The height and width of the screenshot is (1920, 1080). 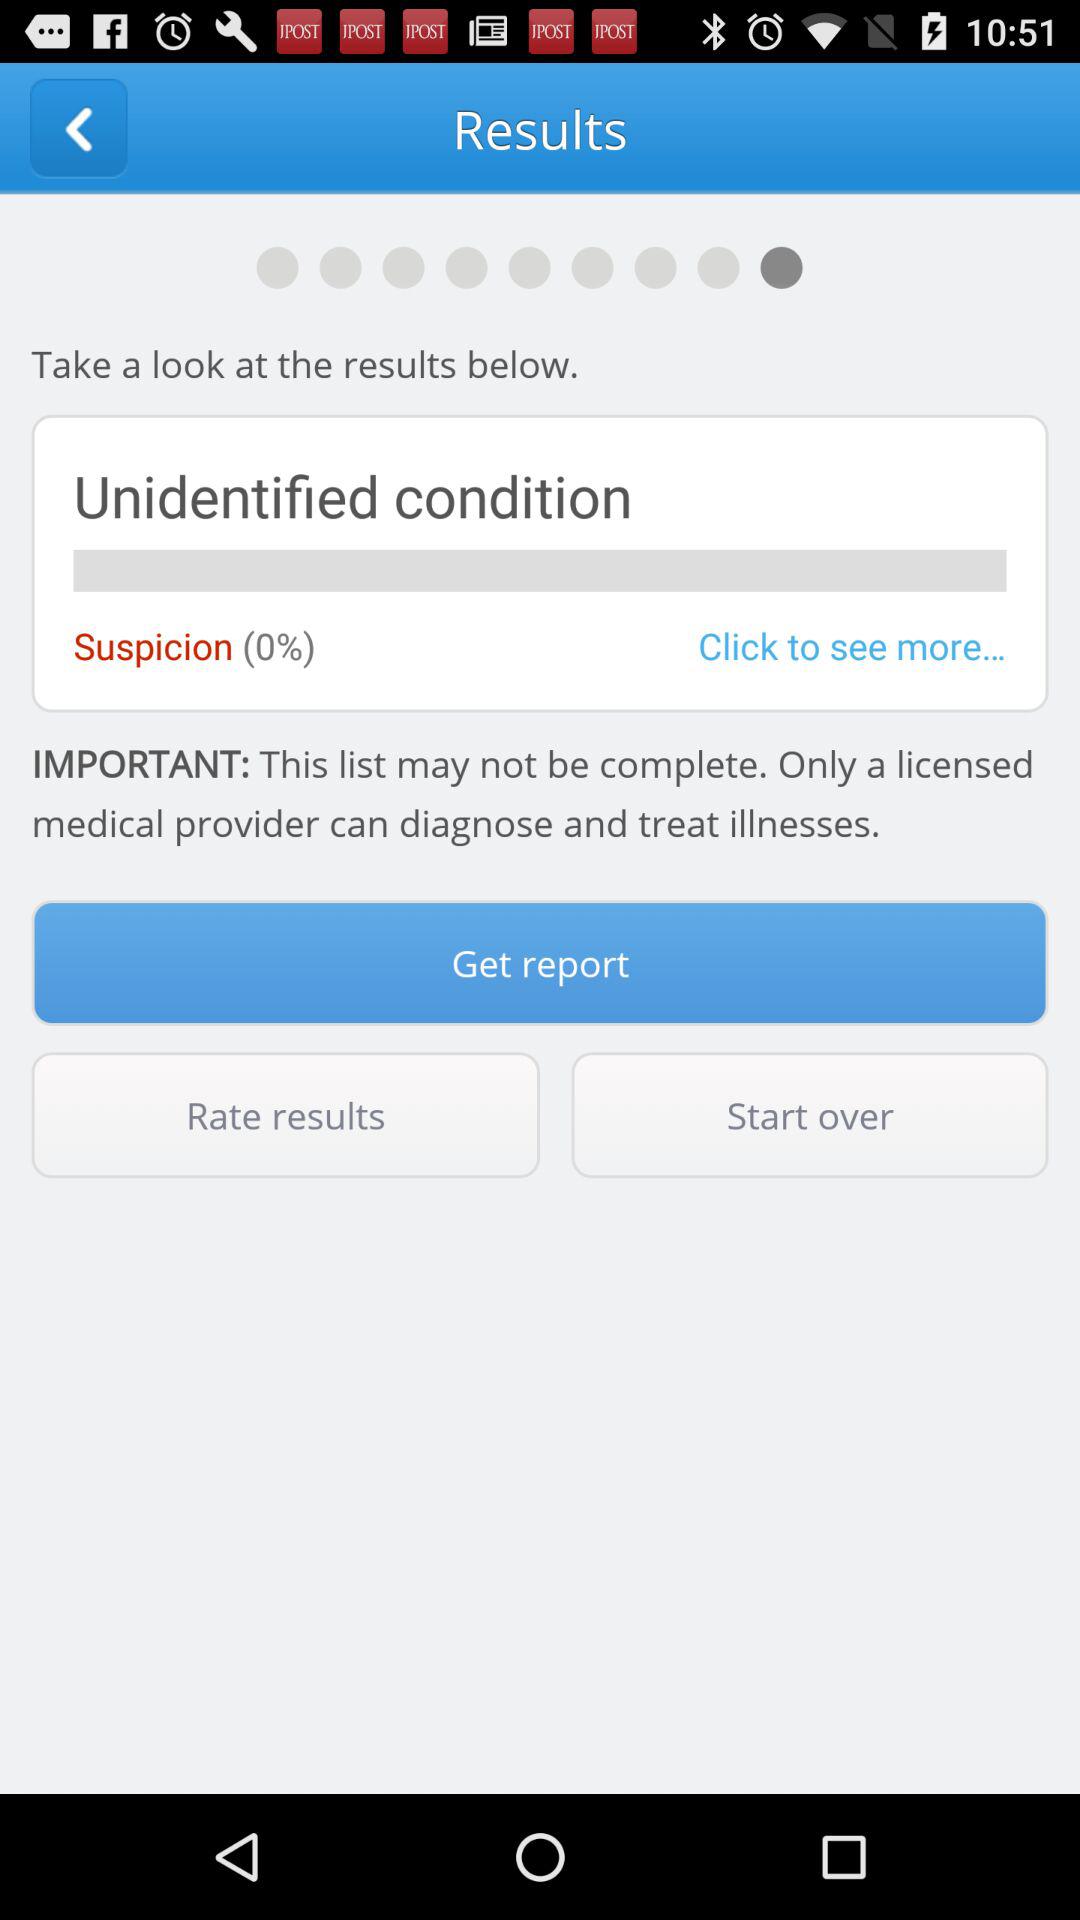 What do you see at coordinates (810, 1115) in the screenshot?
I see `select button to the right of rate results` at bounding box center [810, 1115].